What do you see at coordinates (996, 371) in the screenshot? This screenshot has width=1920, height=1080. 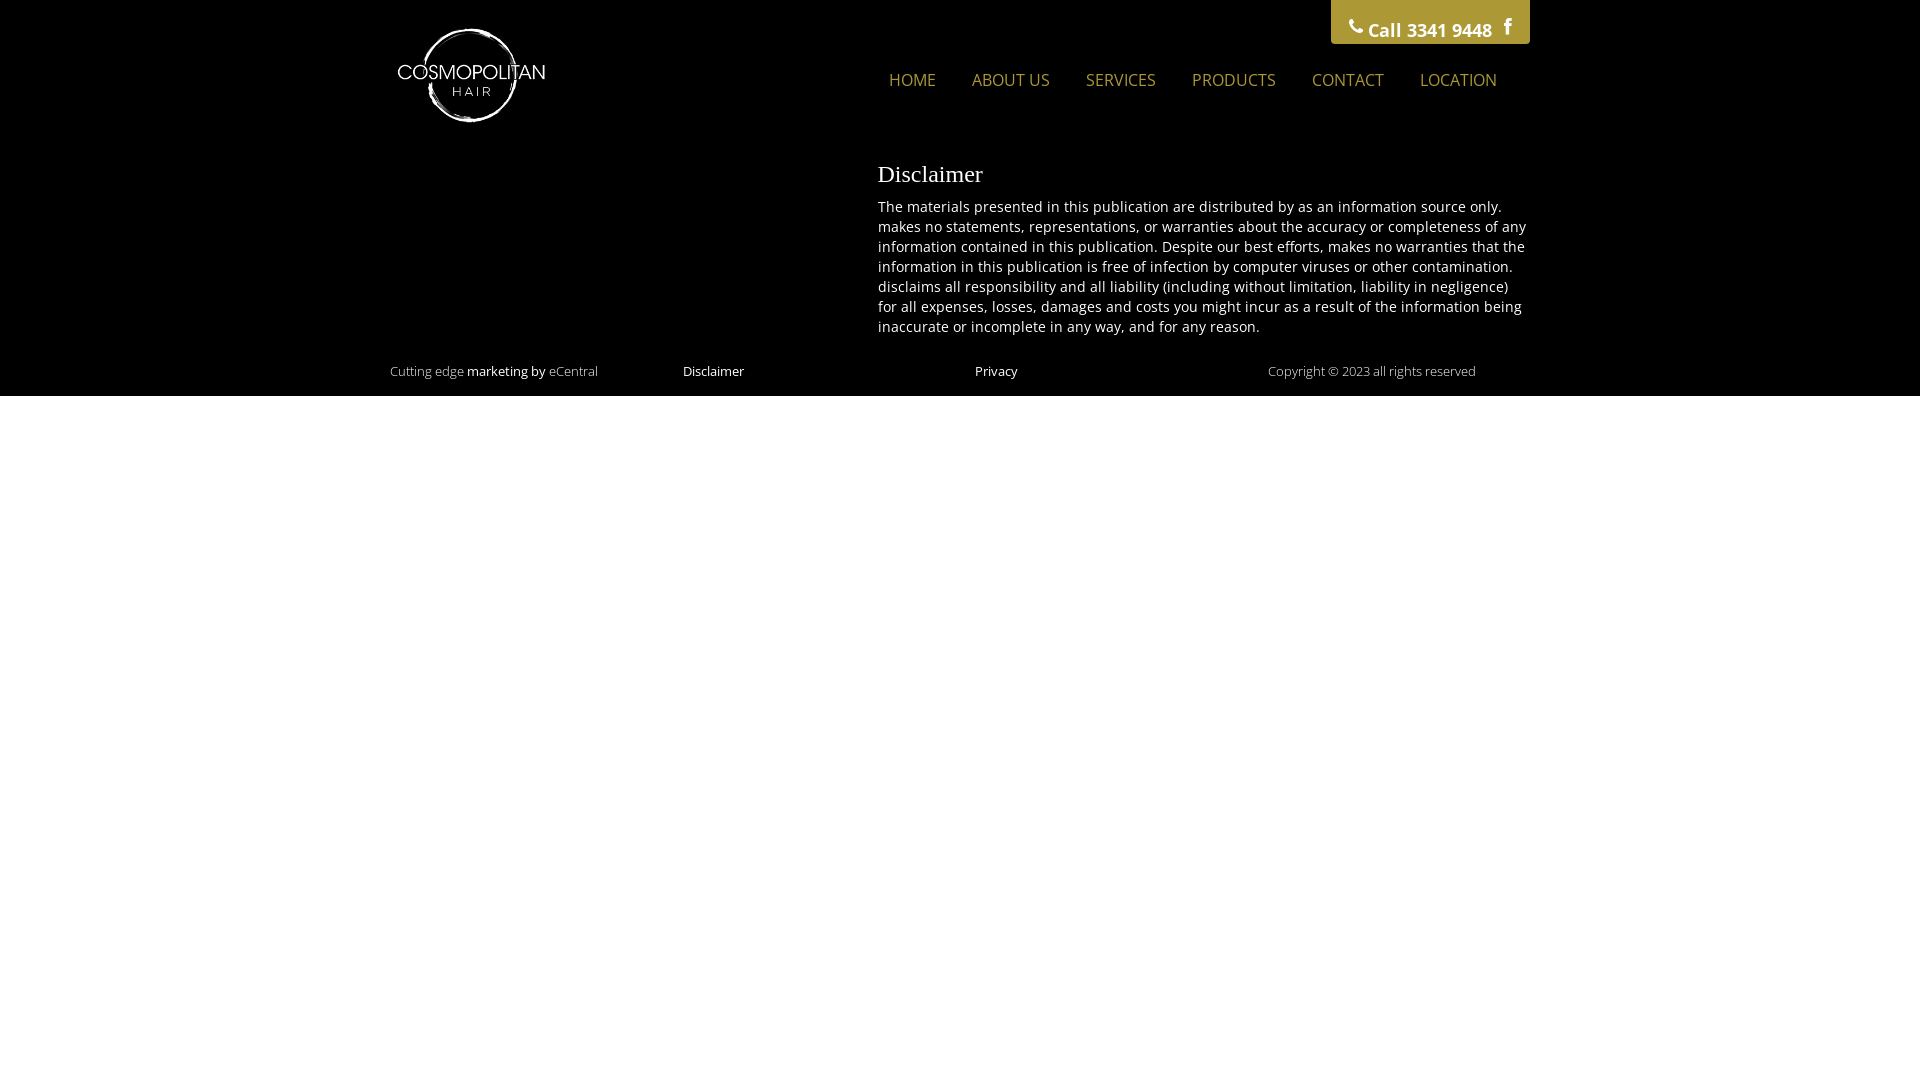 I see `Privacy` at bounding box center [996, 371].